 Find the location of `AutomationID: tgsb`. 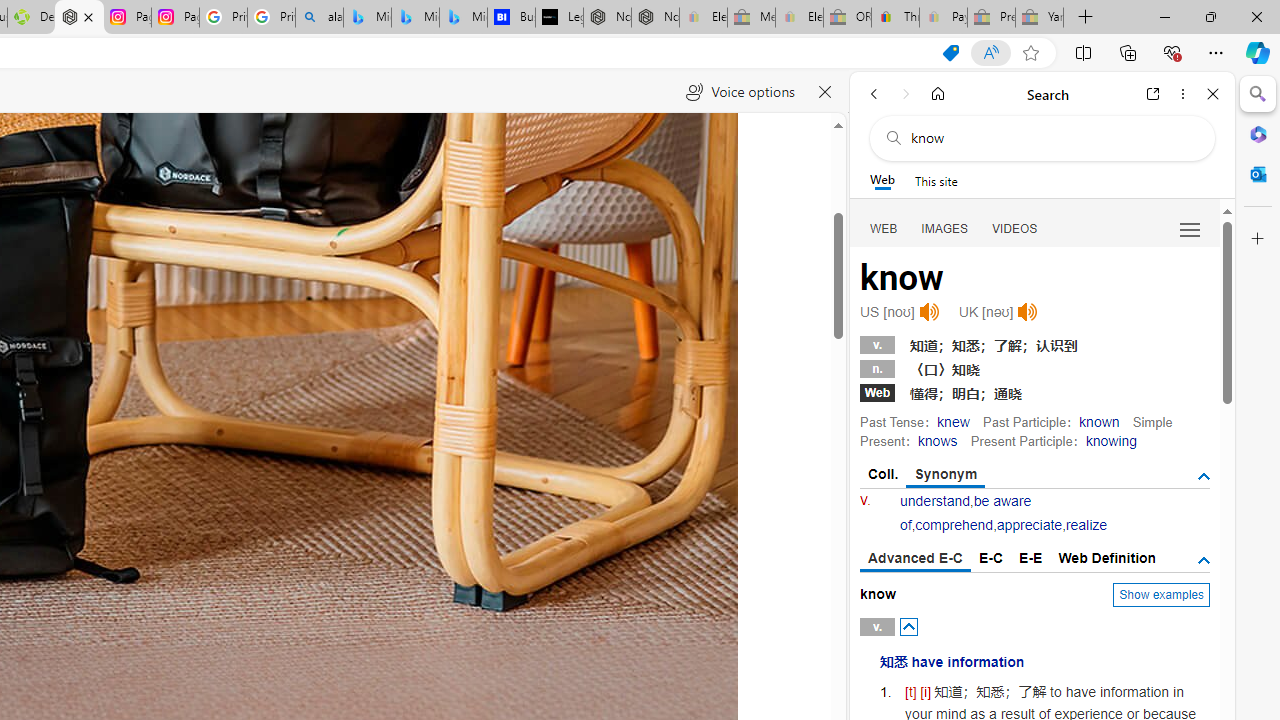

AutomationID: tgsb is located at coordinates (1204, 476).